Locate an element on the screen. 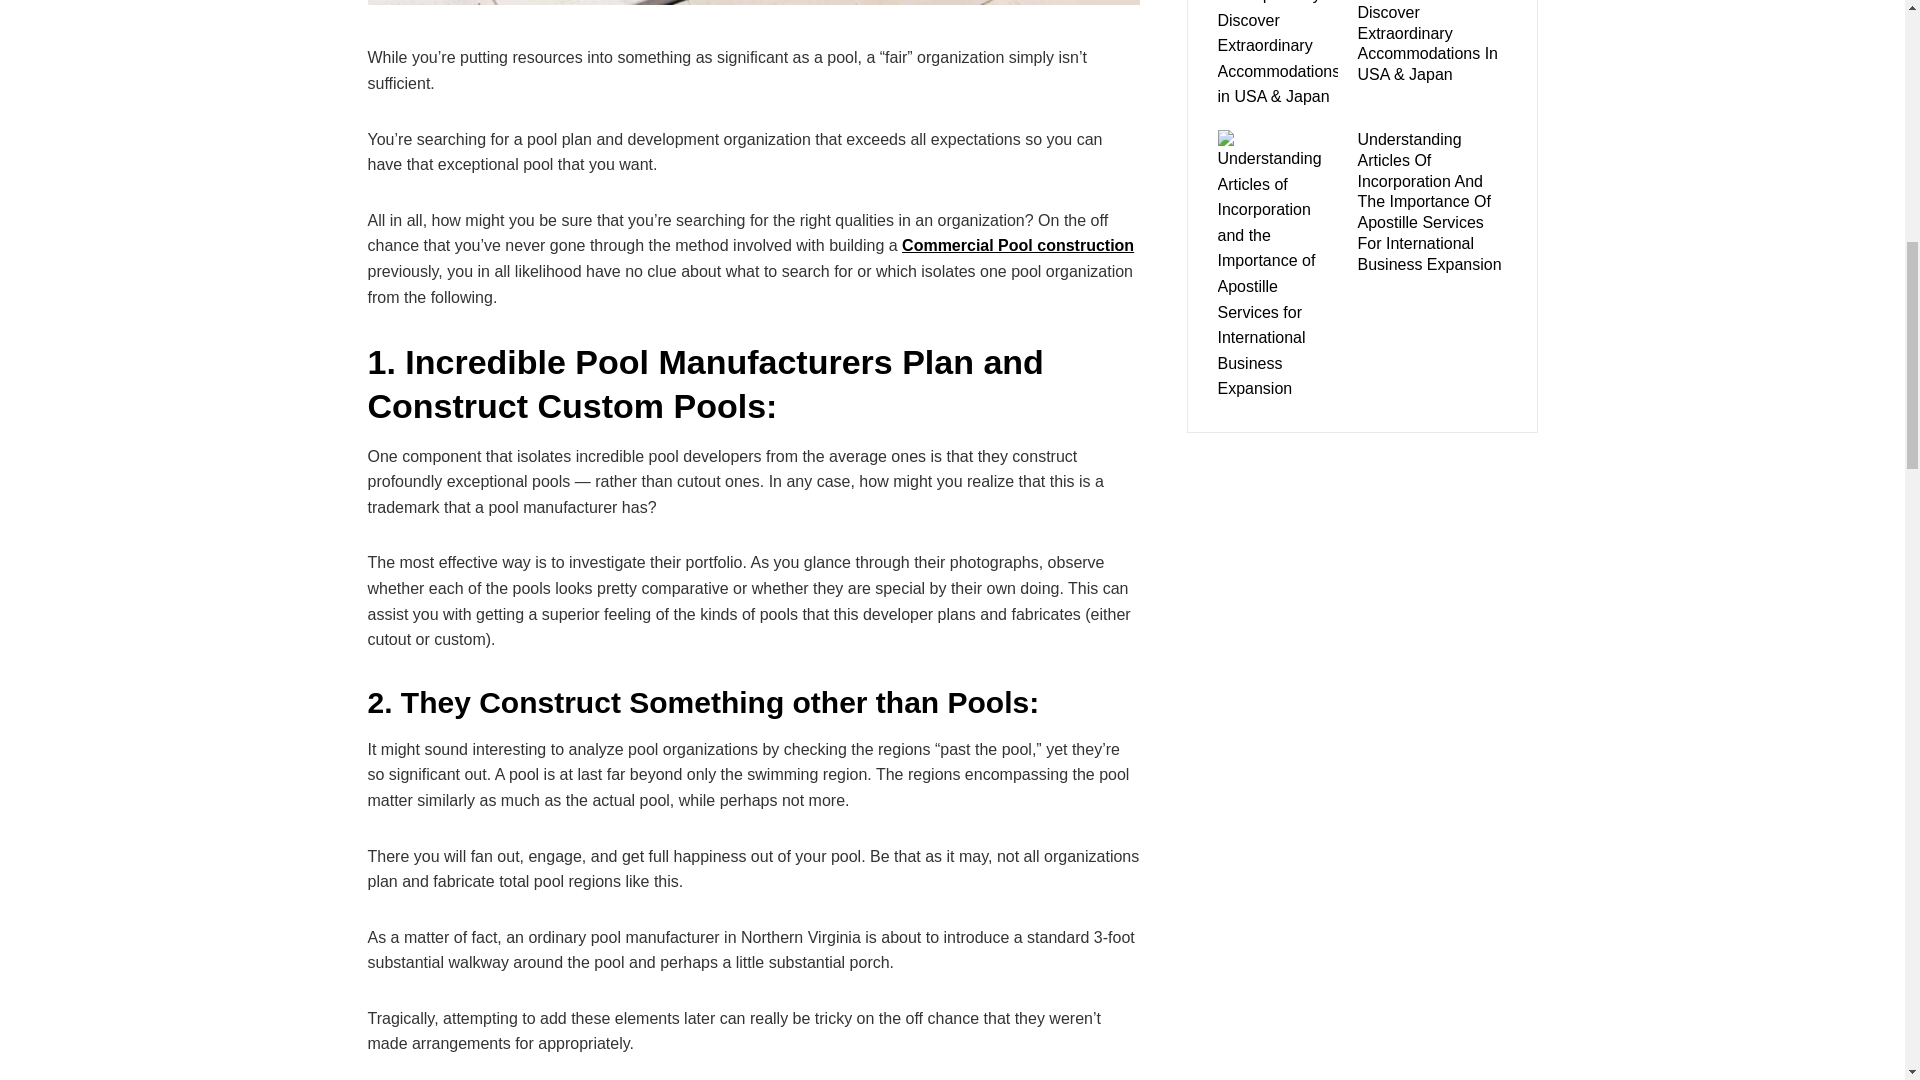  Commercial Pool construction is located at coordinates (1018, 244).